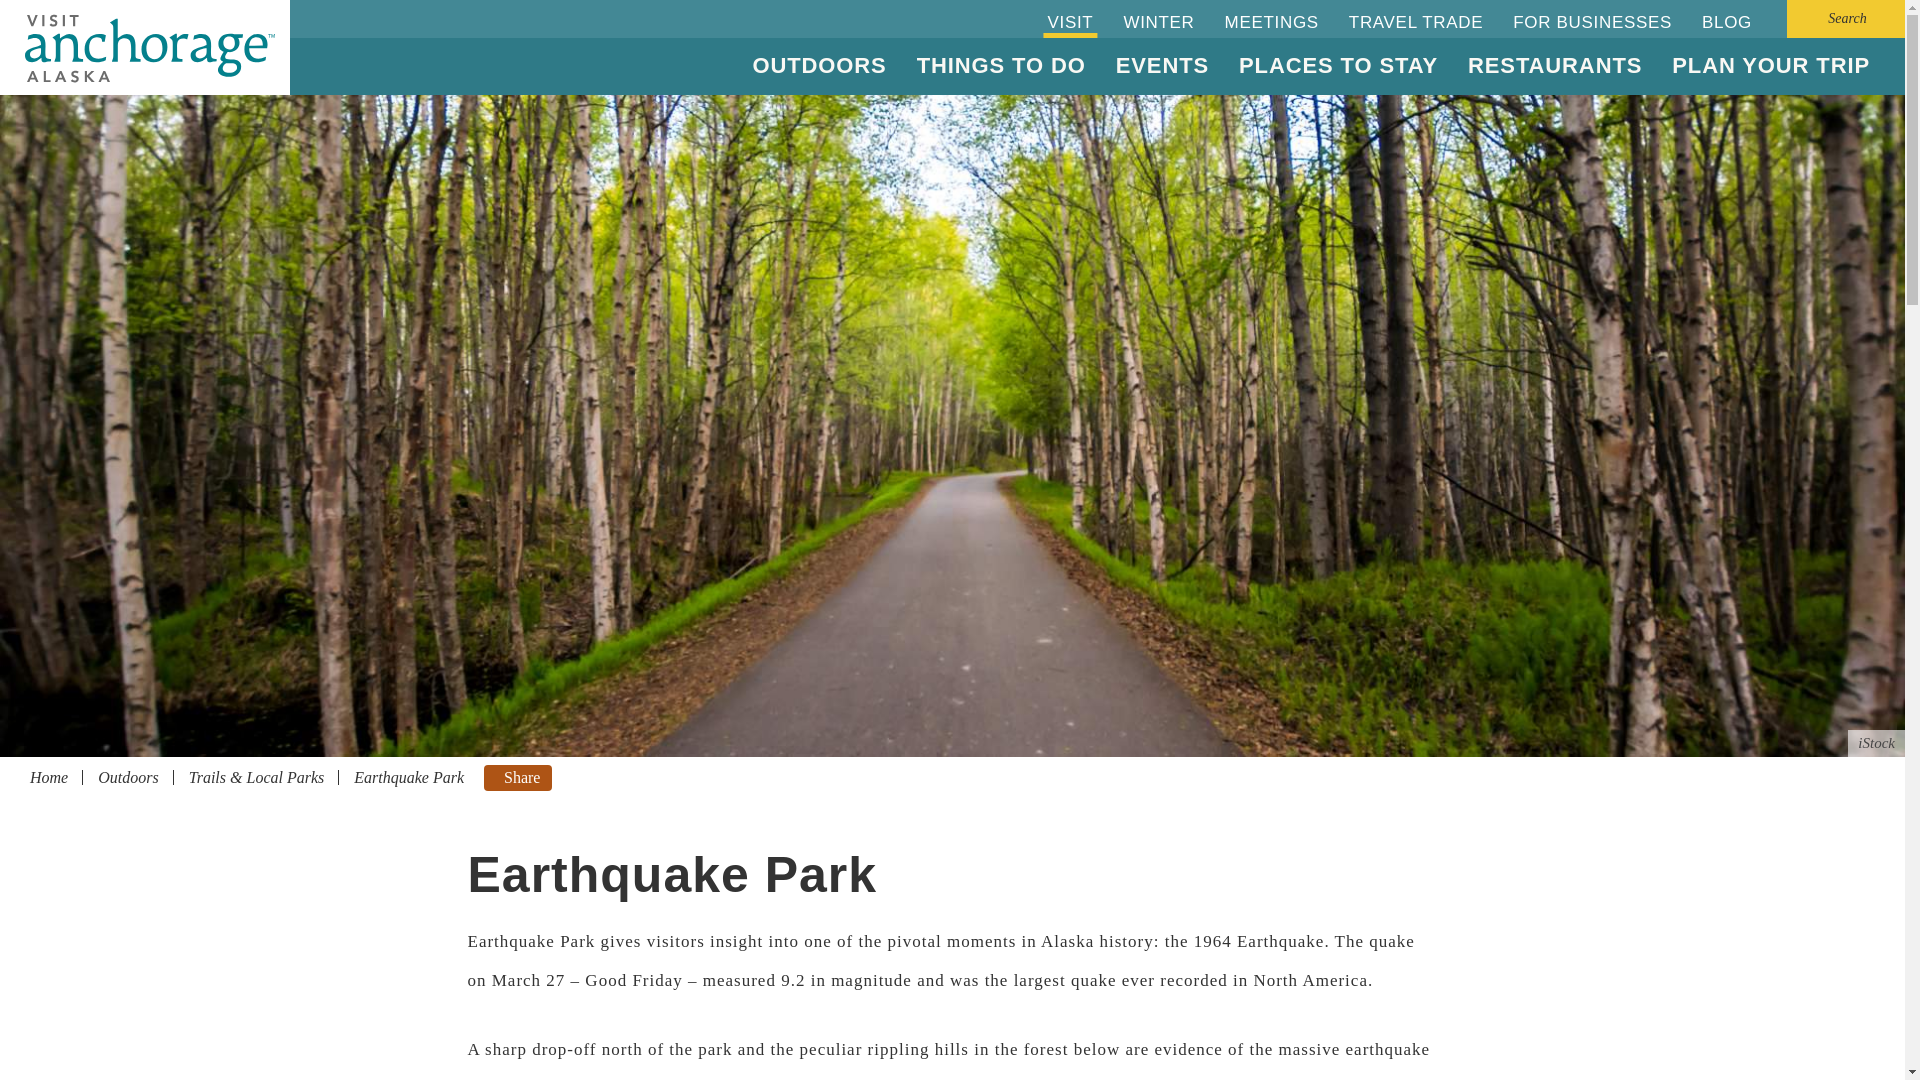 The height and width of the screenshot is (1080, 1920). Describe the element at coordinates (1338, 66) in the screenshot. I see `PLACES TO STAY` at that location.